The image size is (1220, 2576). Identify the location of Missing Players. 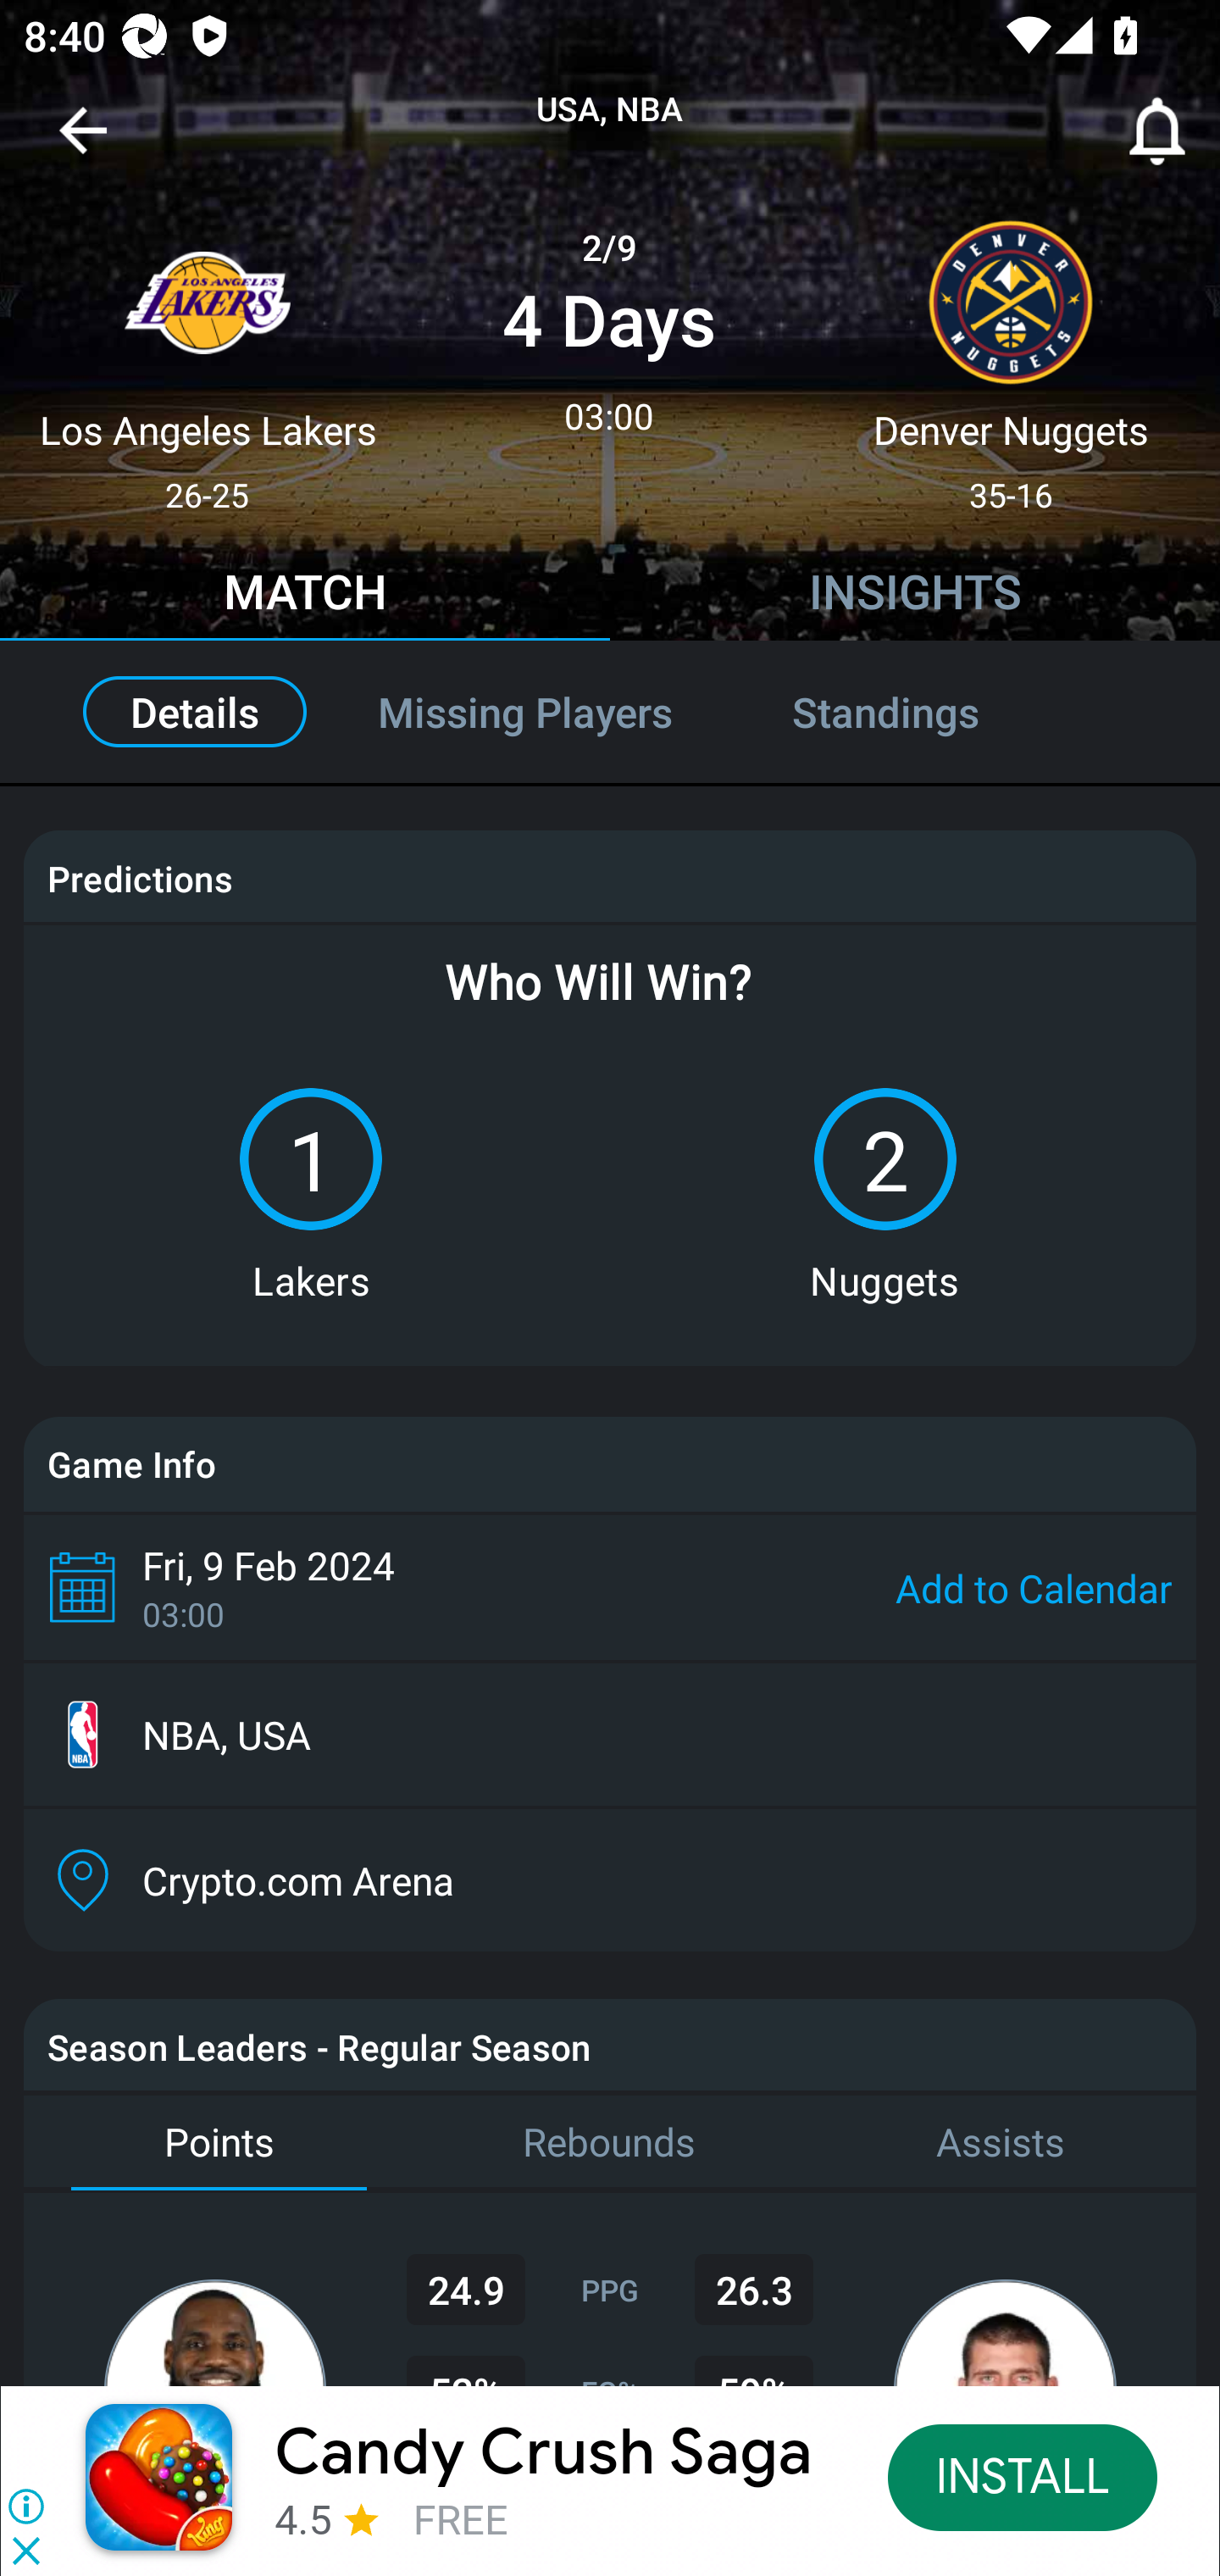
(525, 712).